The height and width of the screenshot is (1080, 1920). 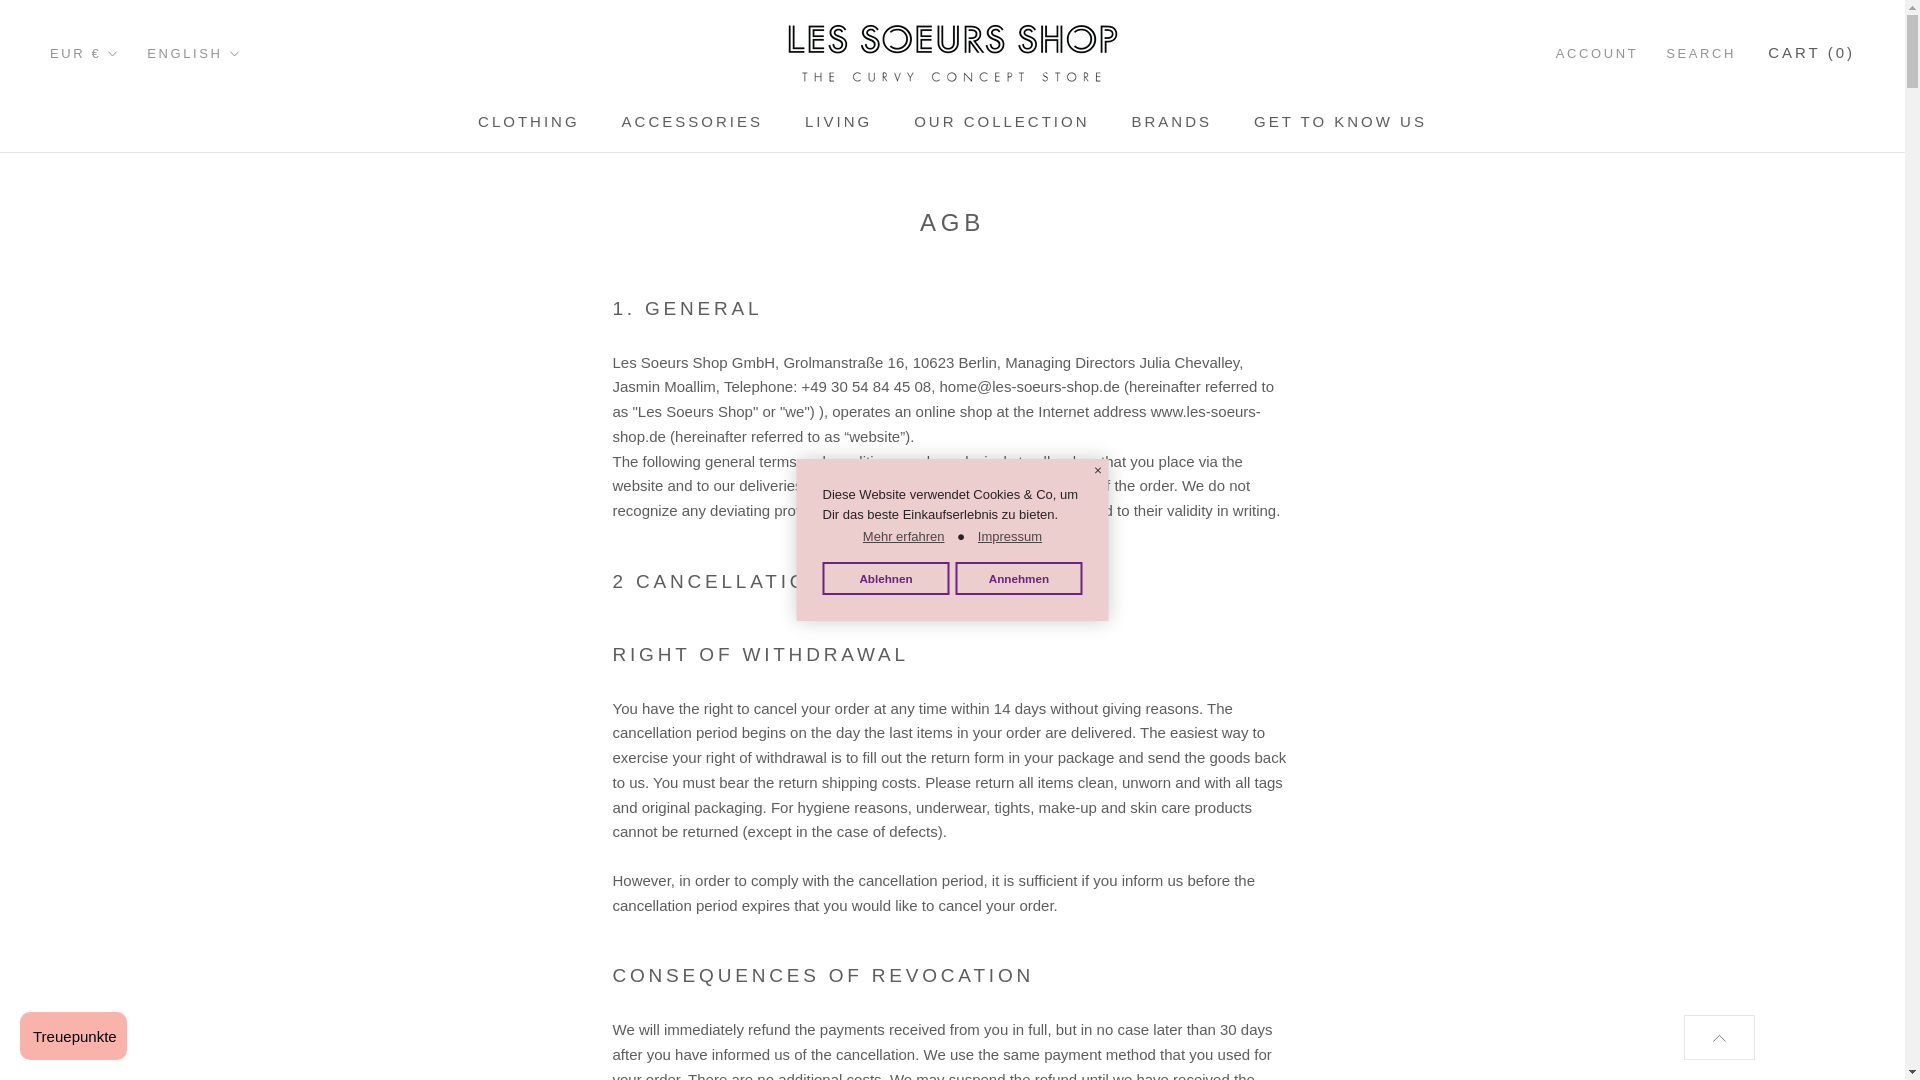 I want to click on Impressum, so click(x=1010, y=536).